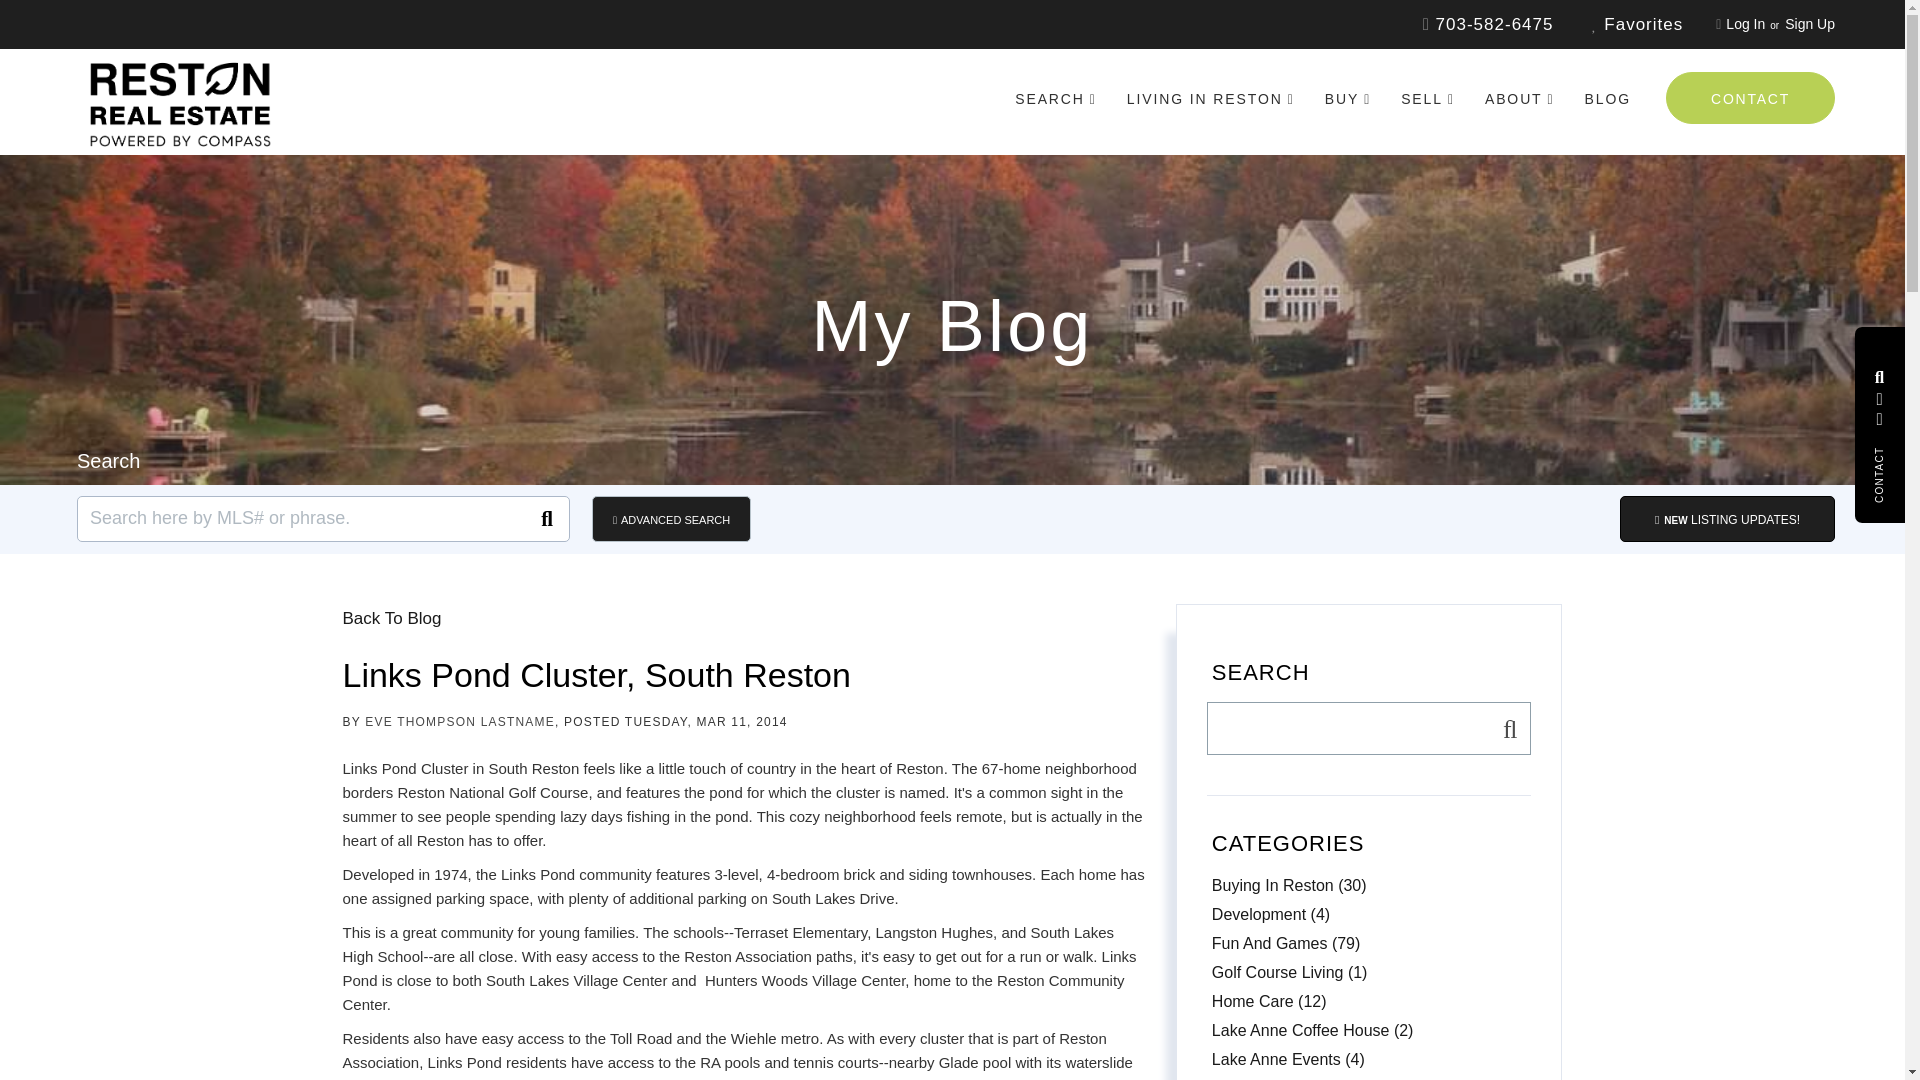 Image resolution: width=1920 pixels, height=1080 pixels. Describe the element at coordinates (1210, 99) in the screenshot. I see `LIVING IN RESTON` at that location.